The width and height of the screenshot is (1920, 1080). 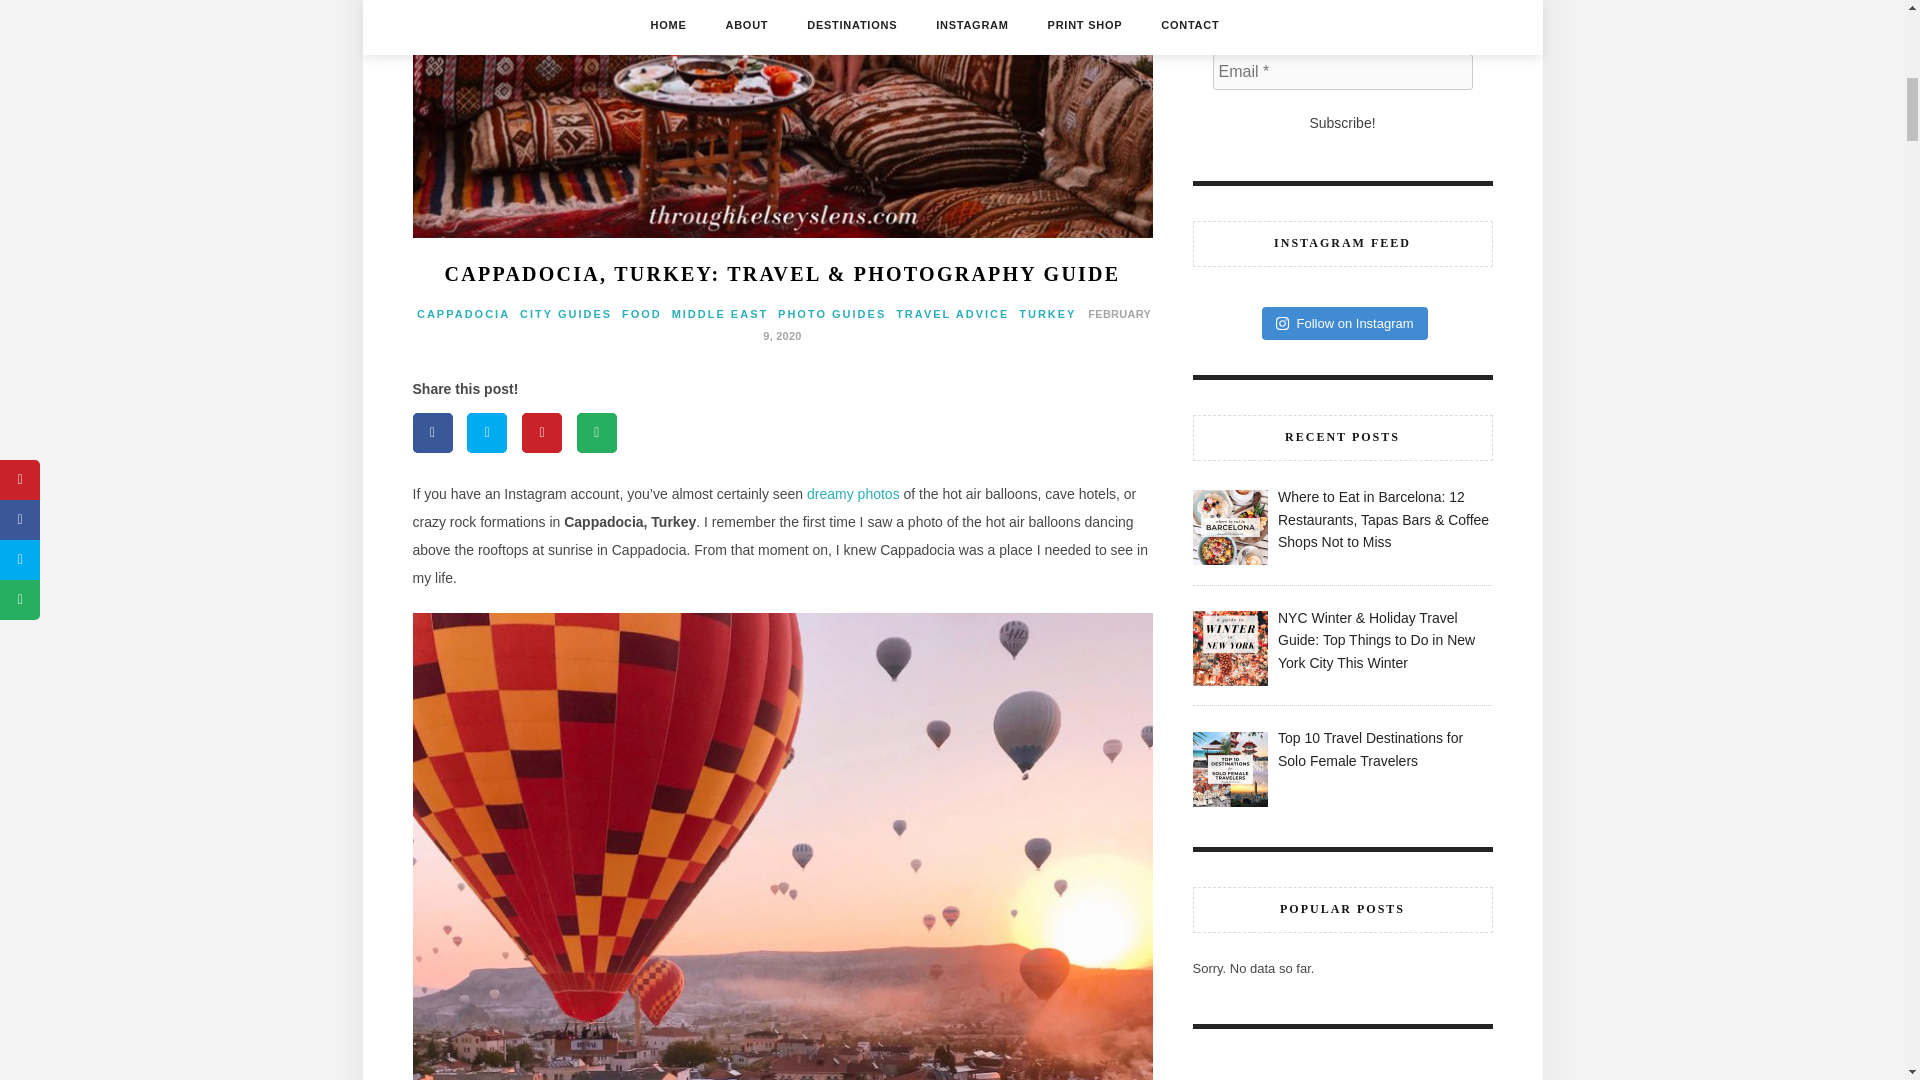 I want to click on TURKEY, so click(x=1047, y=313).